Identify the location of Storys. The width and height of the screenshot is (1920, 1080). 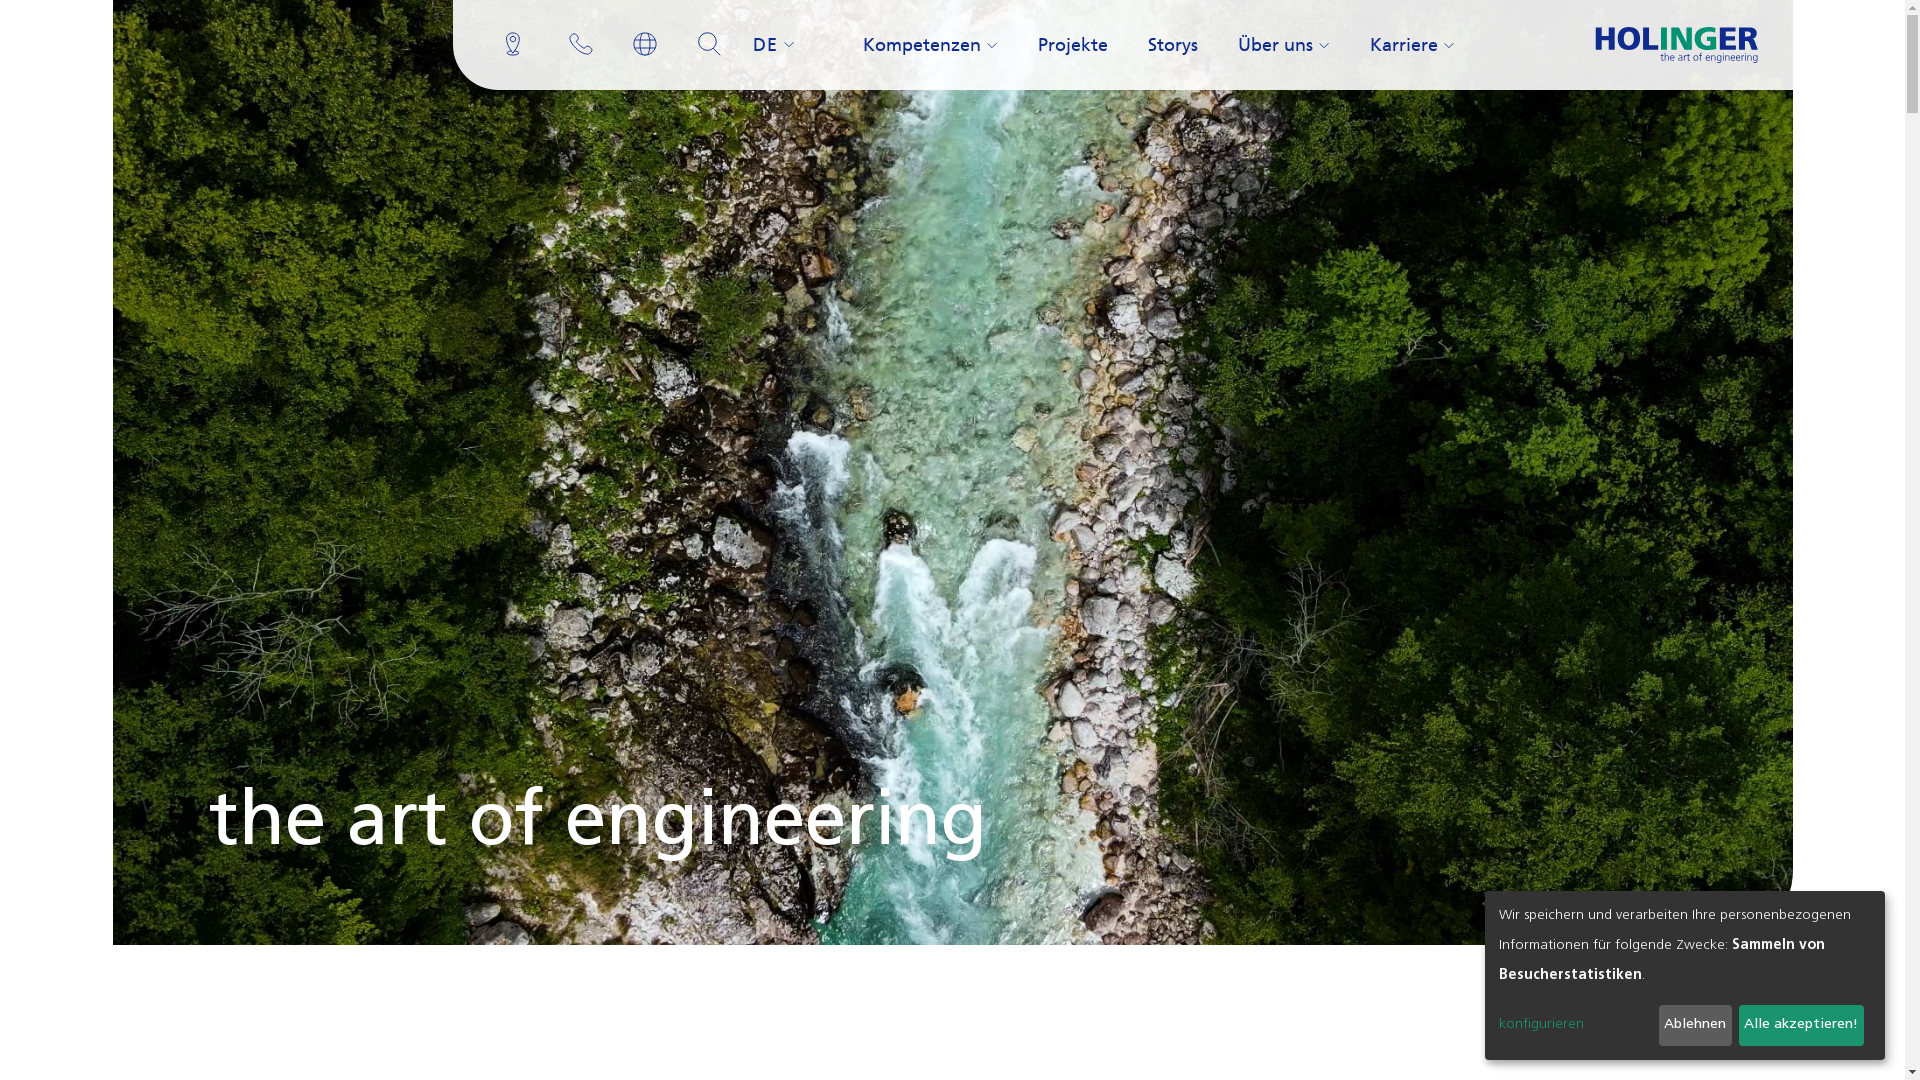
(1173, 45).